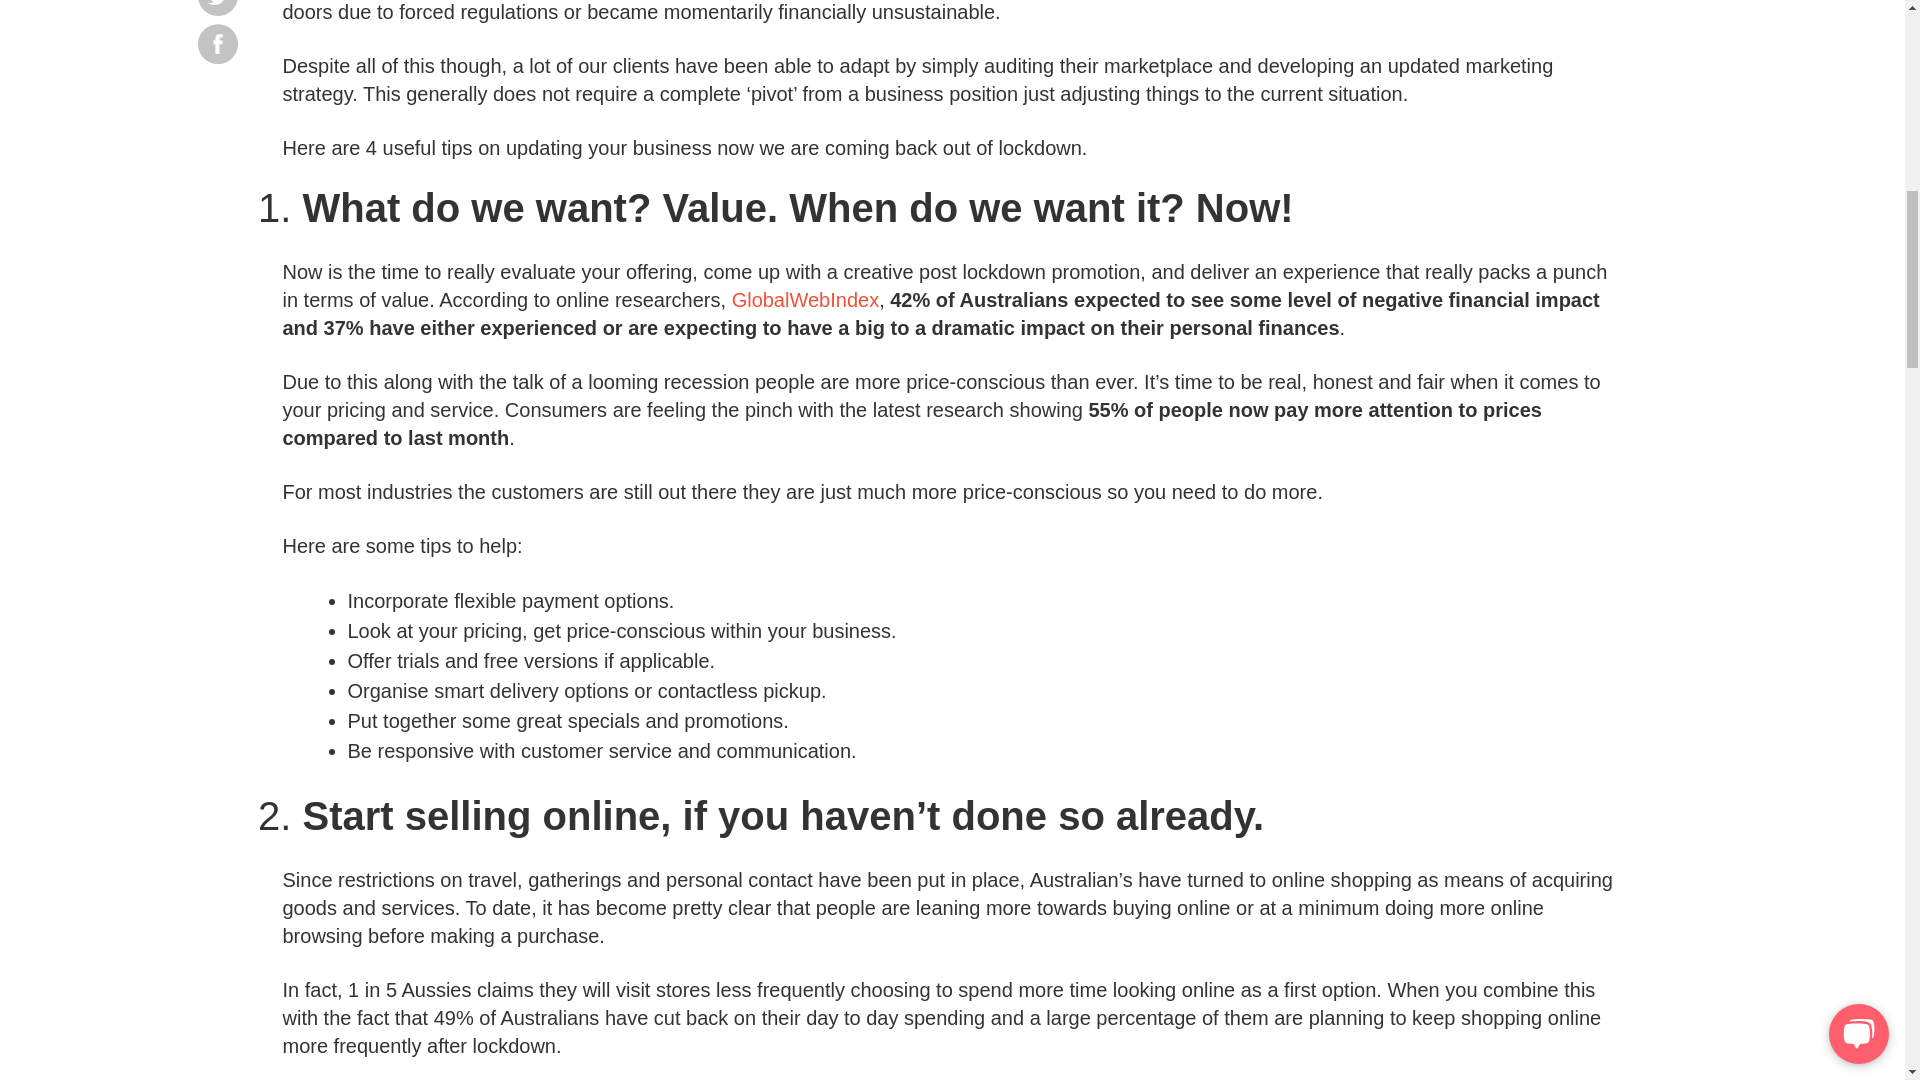  What do you see at coordinates (218, 43) in the screenshot?
I see ` Share on Facebook` at bounding box center [218, 43].